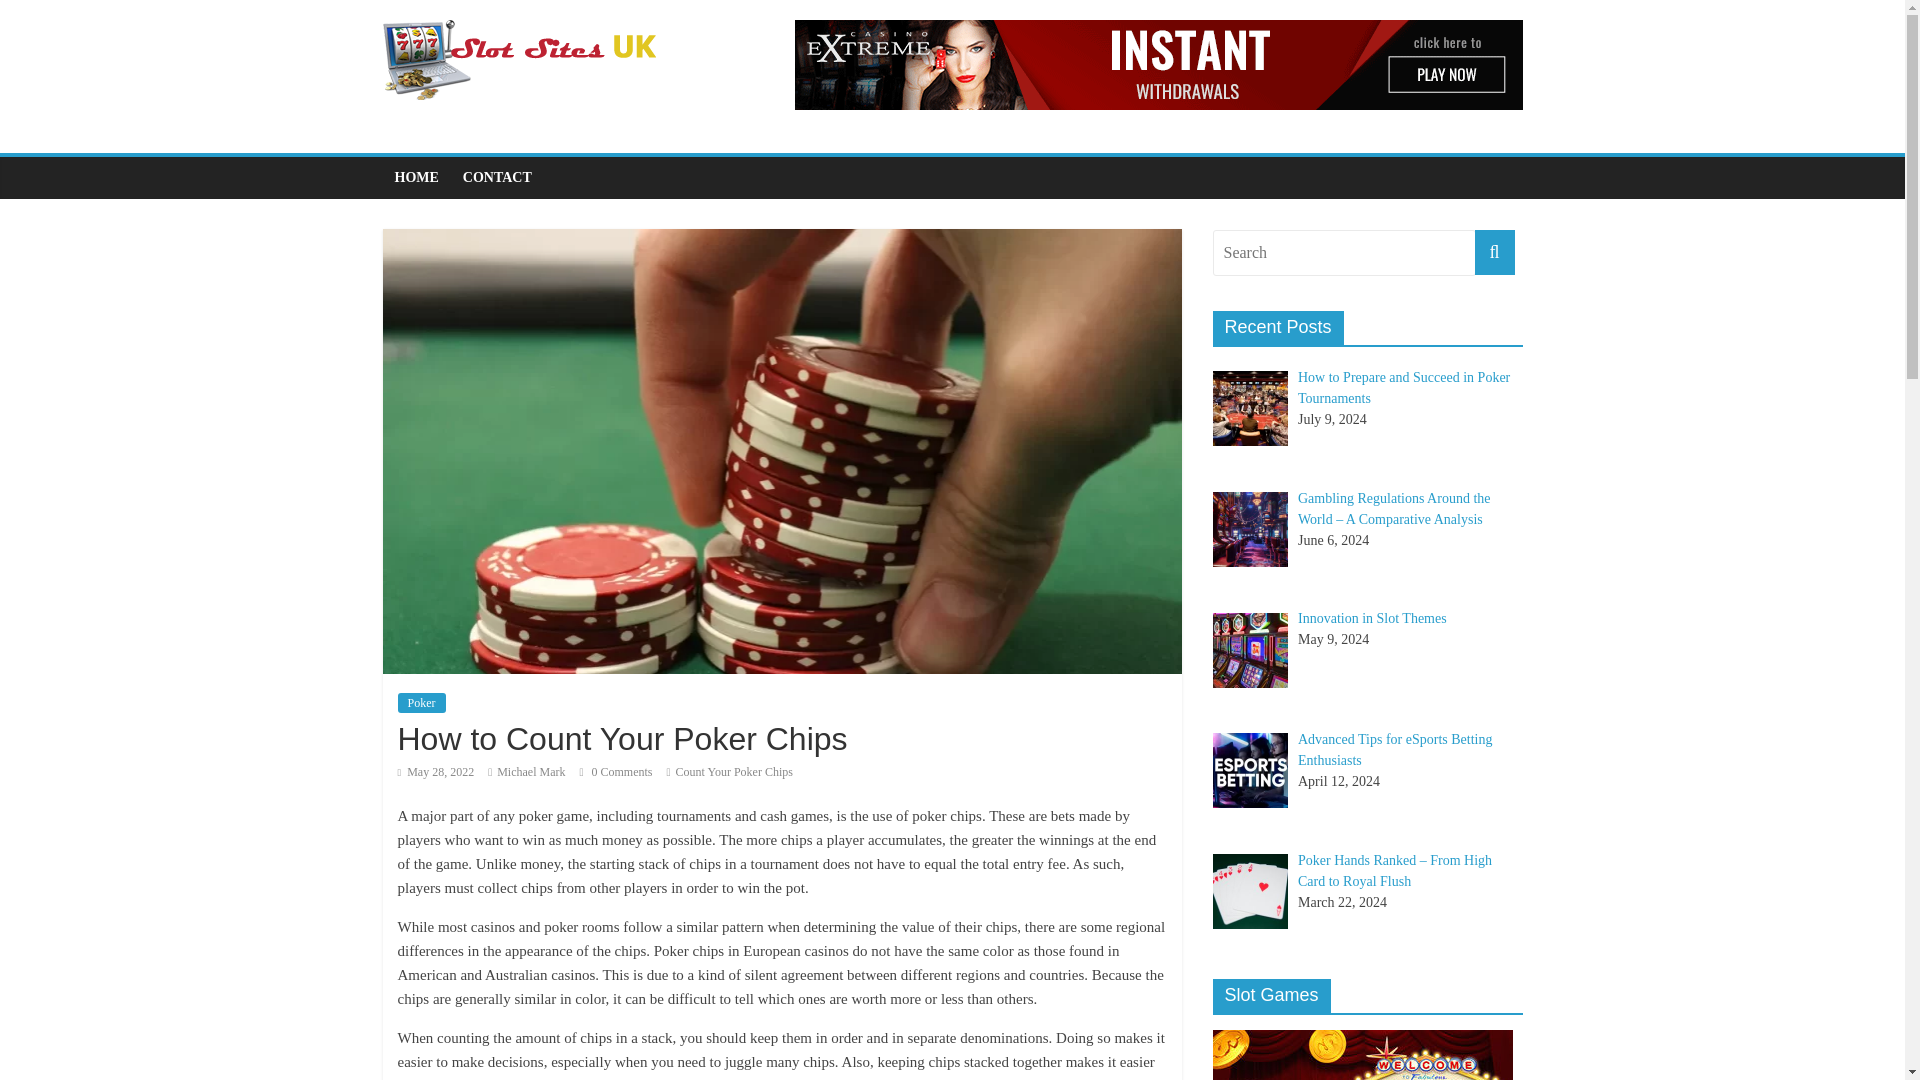 This screenshot has width=1920, height=1080. I want to click on Michael Mark, so click(530, 771).